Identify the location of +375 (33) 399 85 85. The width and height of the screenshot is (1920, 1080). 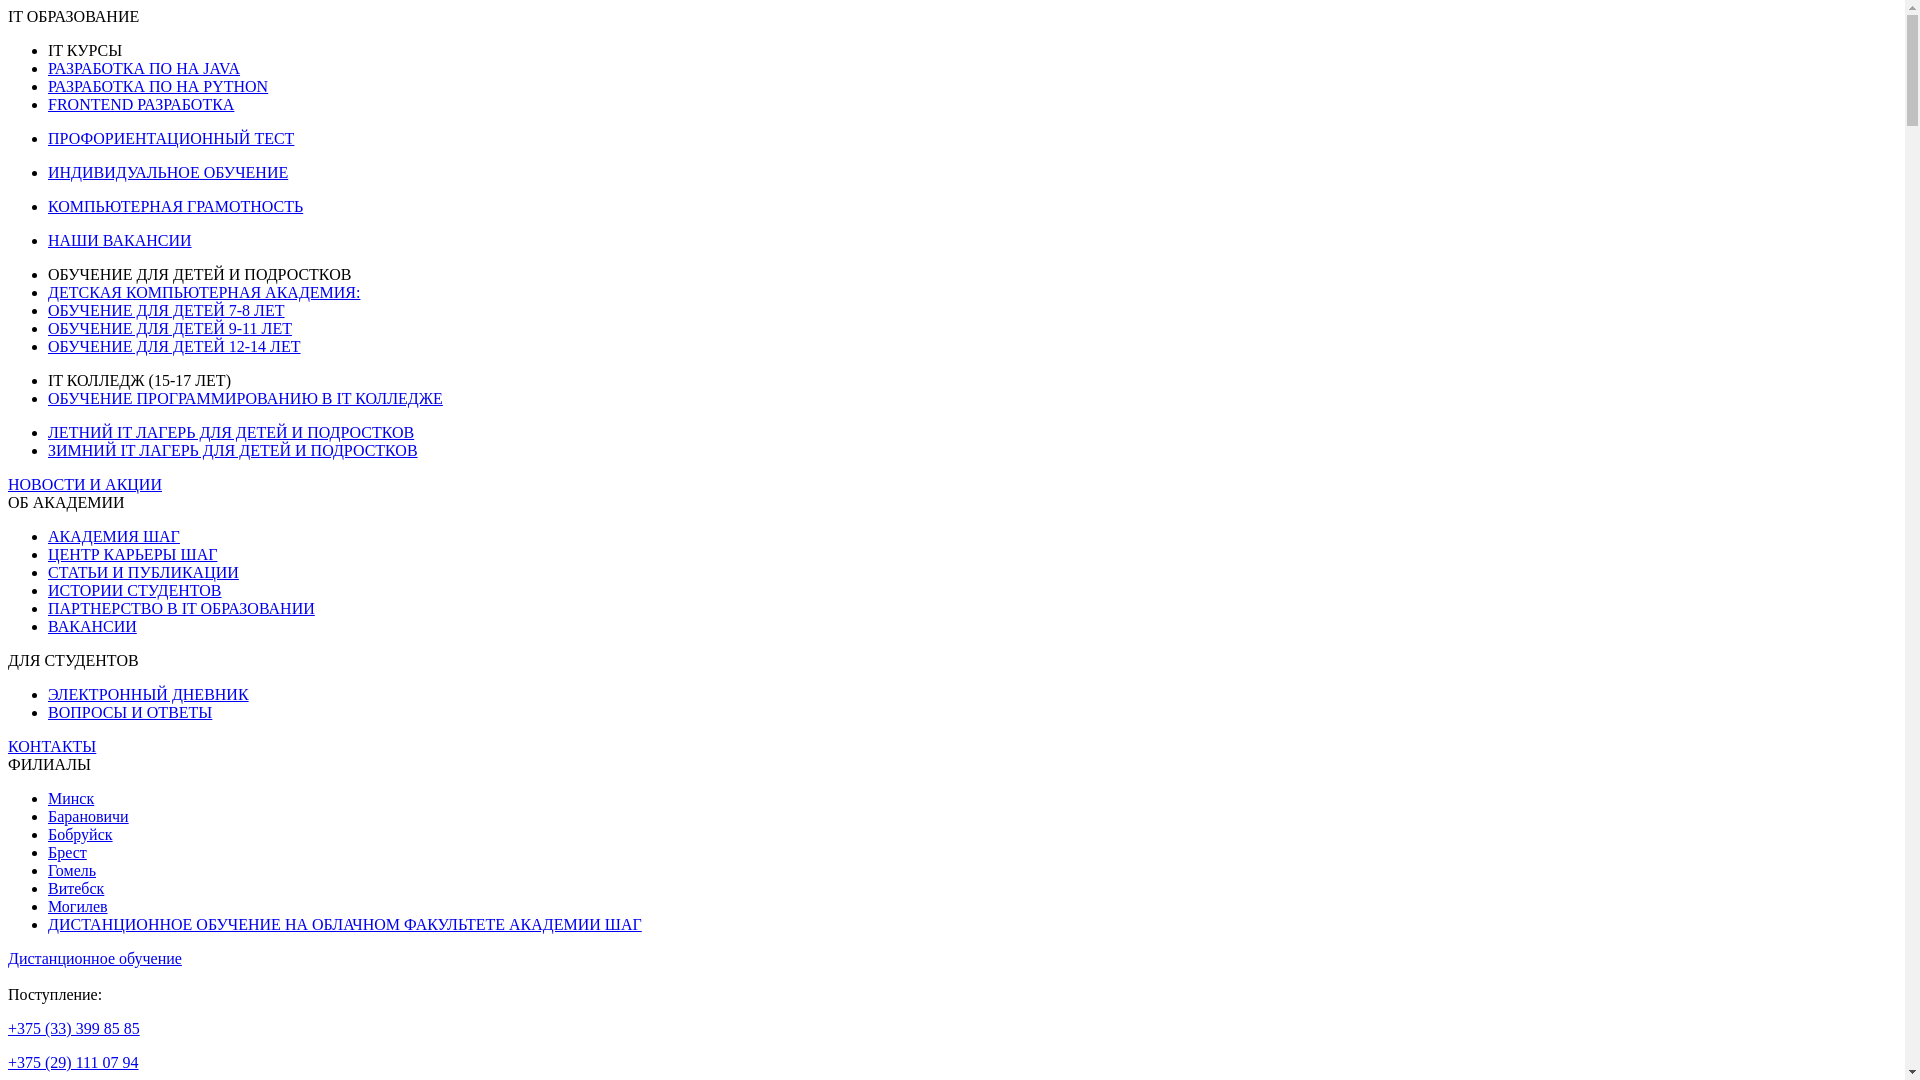
(74, 1028).